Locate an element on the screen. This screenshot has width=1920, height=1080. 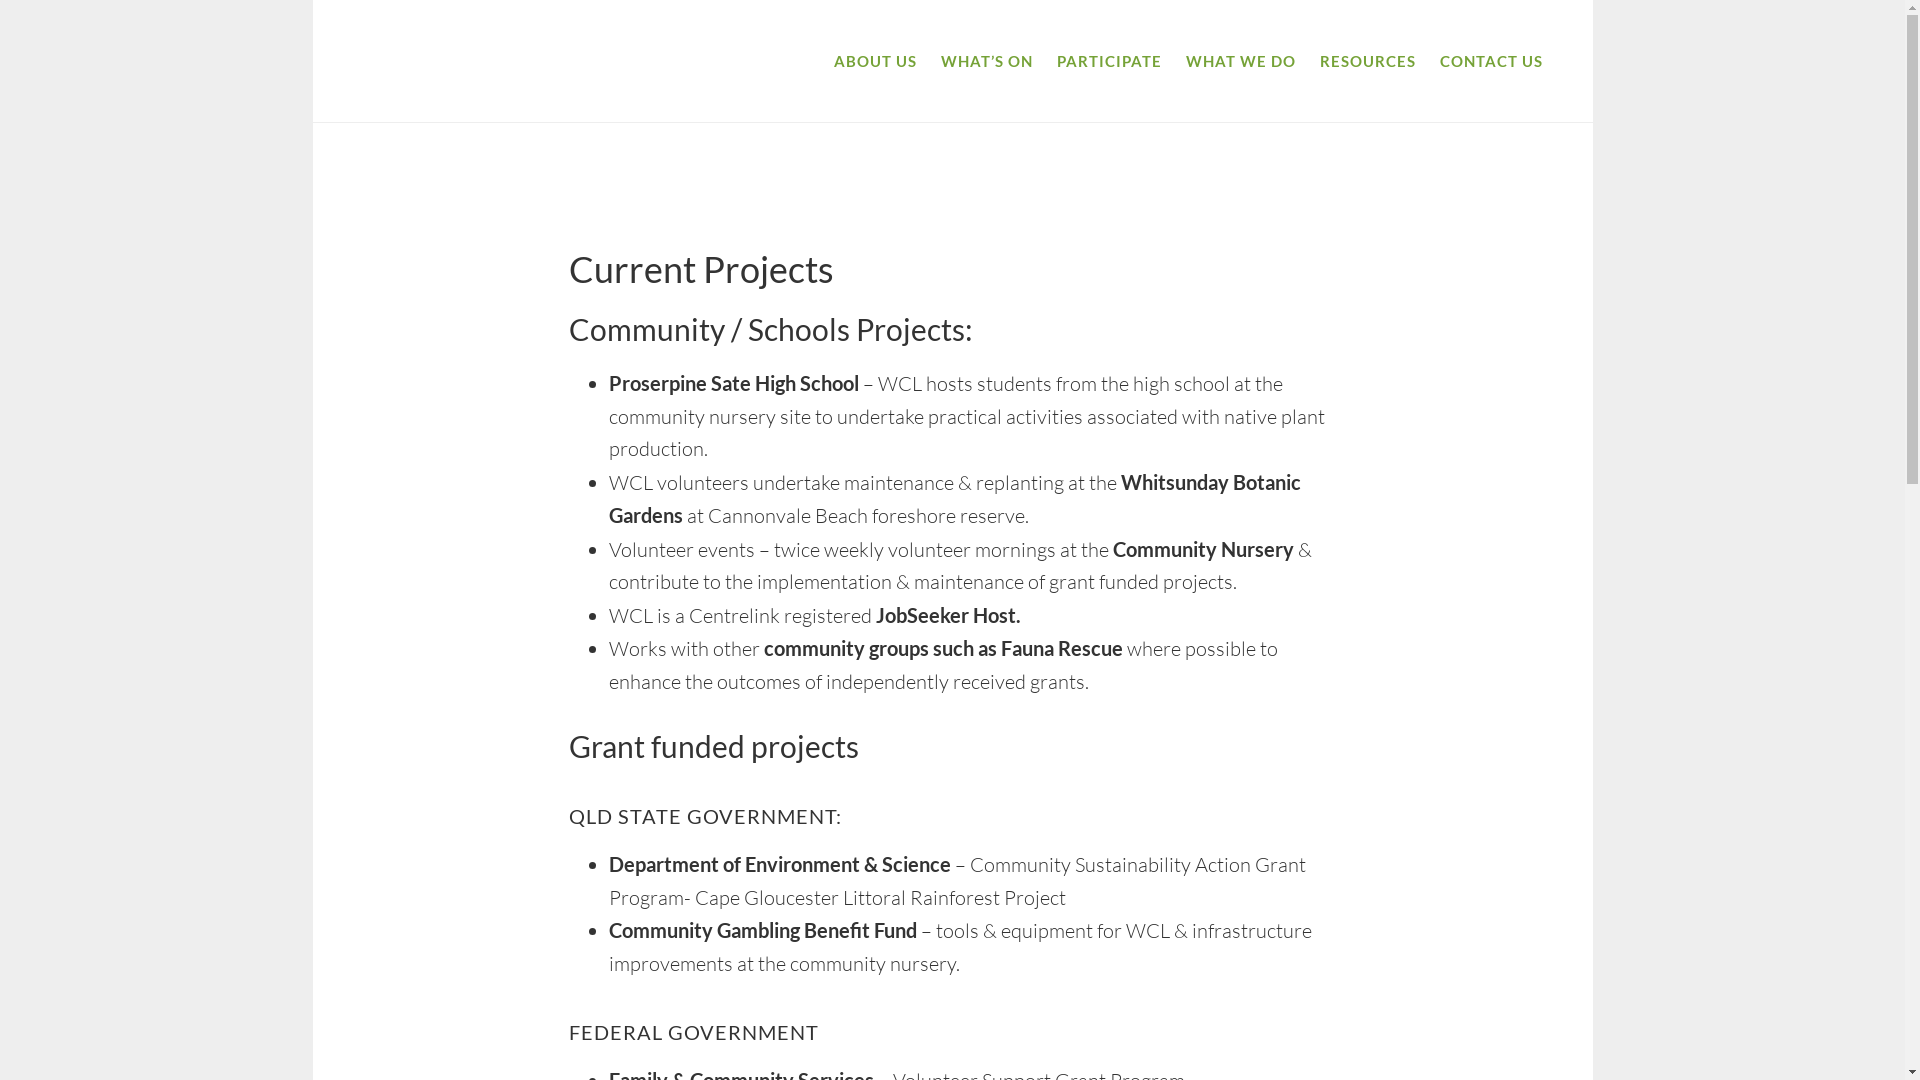
PARTICIPATE is located at coordinates (1108, 62).